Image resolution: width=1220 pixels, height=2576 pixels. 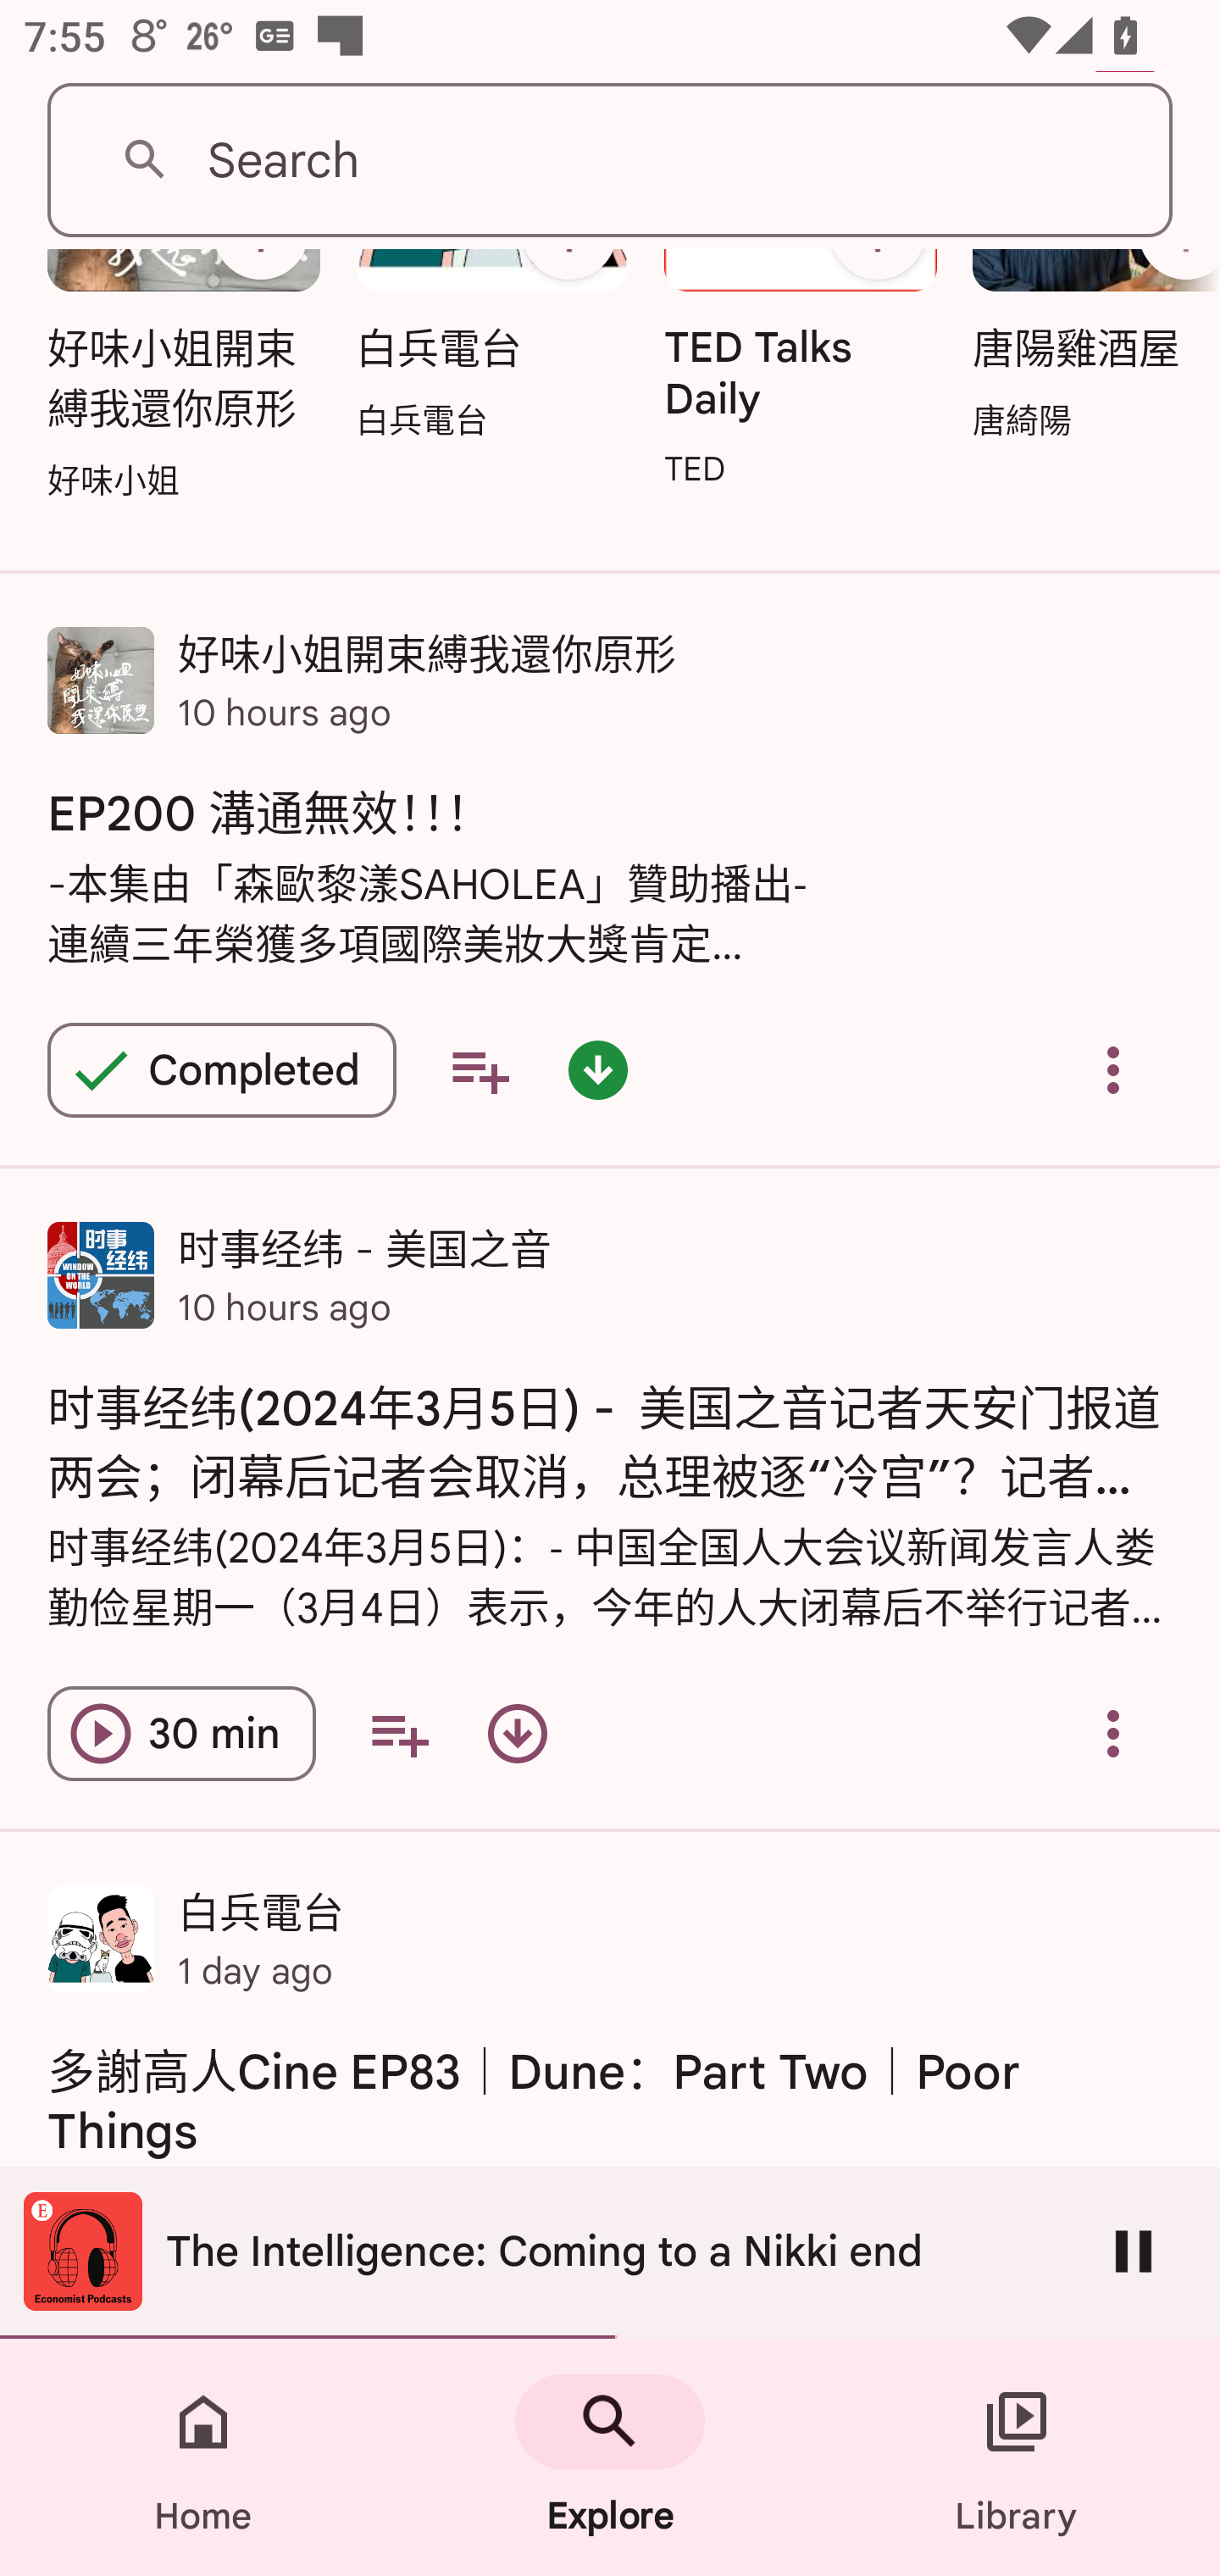 I want to click on Overflow menu, so click(x=1113, y=1734).